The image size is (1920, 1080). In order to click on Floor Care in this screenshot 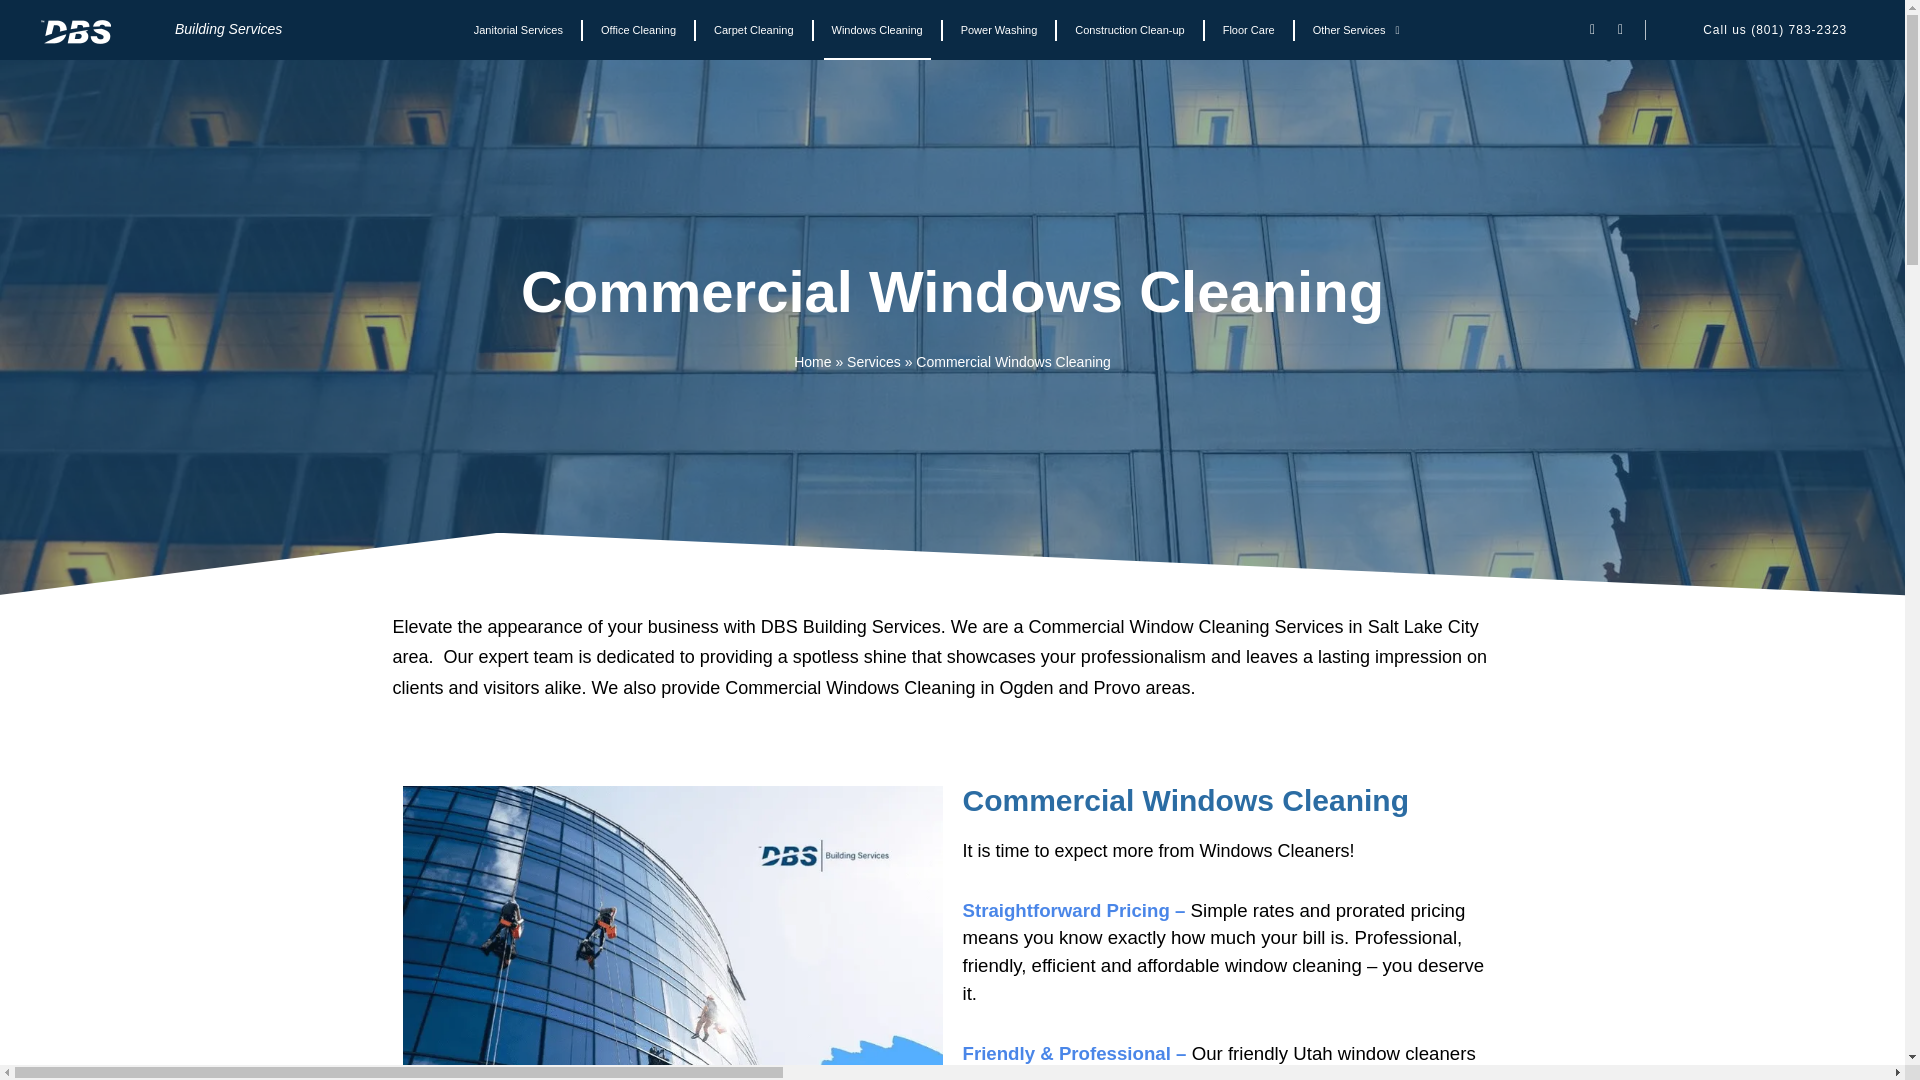, I will do `click(1248, 30)`.